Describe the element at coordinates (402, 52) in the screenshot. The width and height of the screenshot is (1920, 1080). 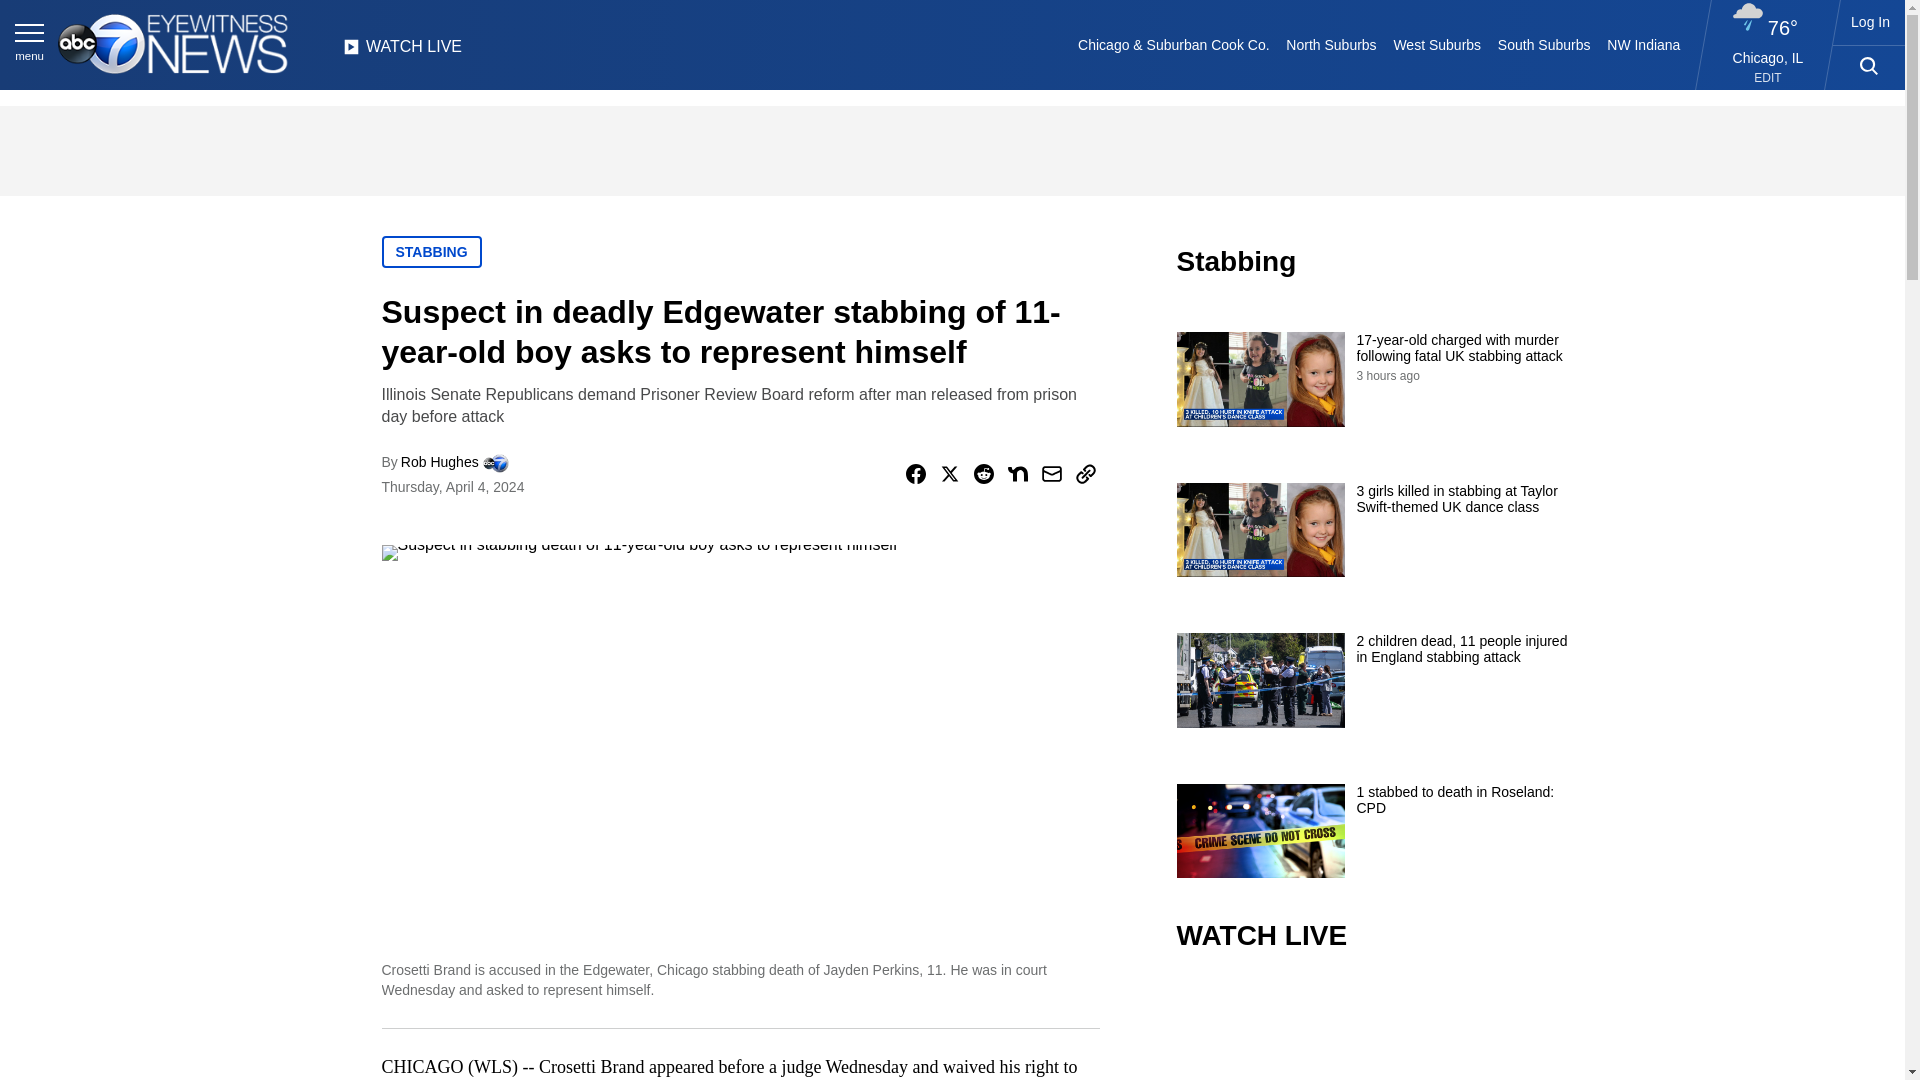
I see `WATCH LIVE` at that location.